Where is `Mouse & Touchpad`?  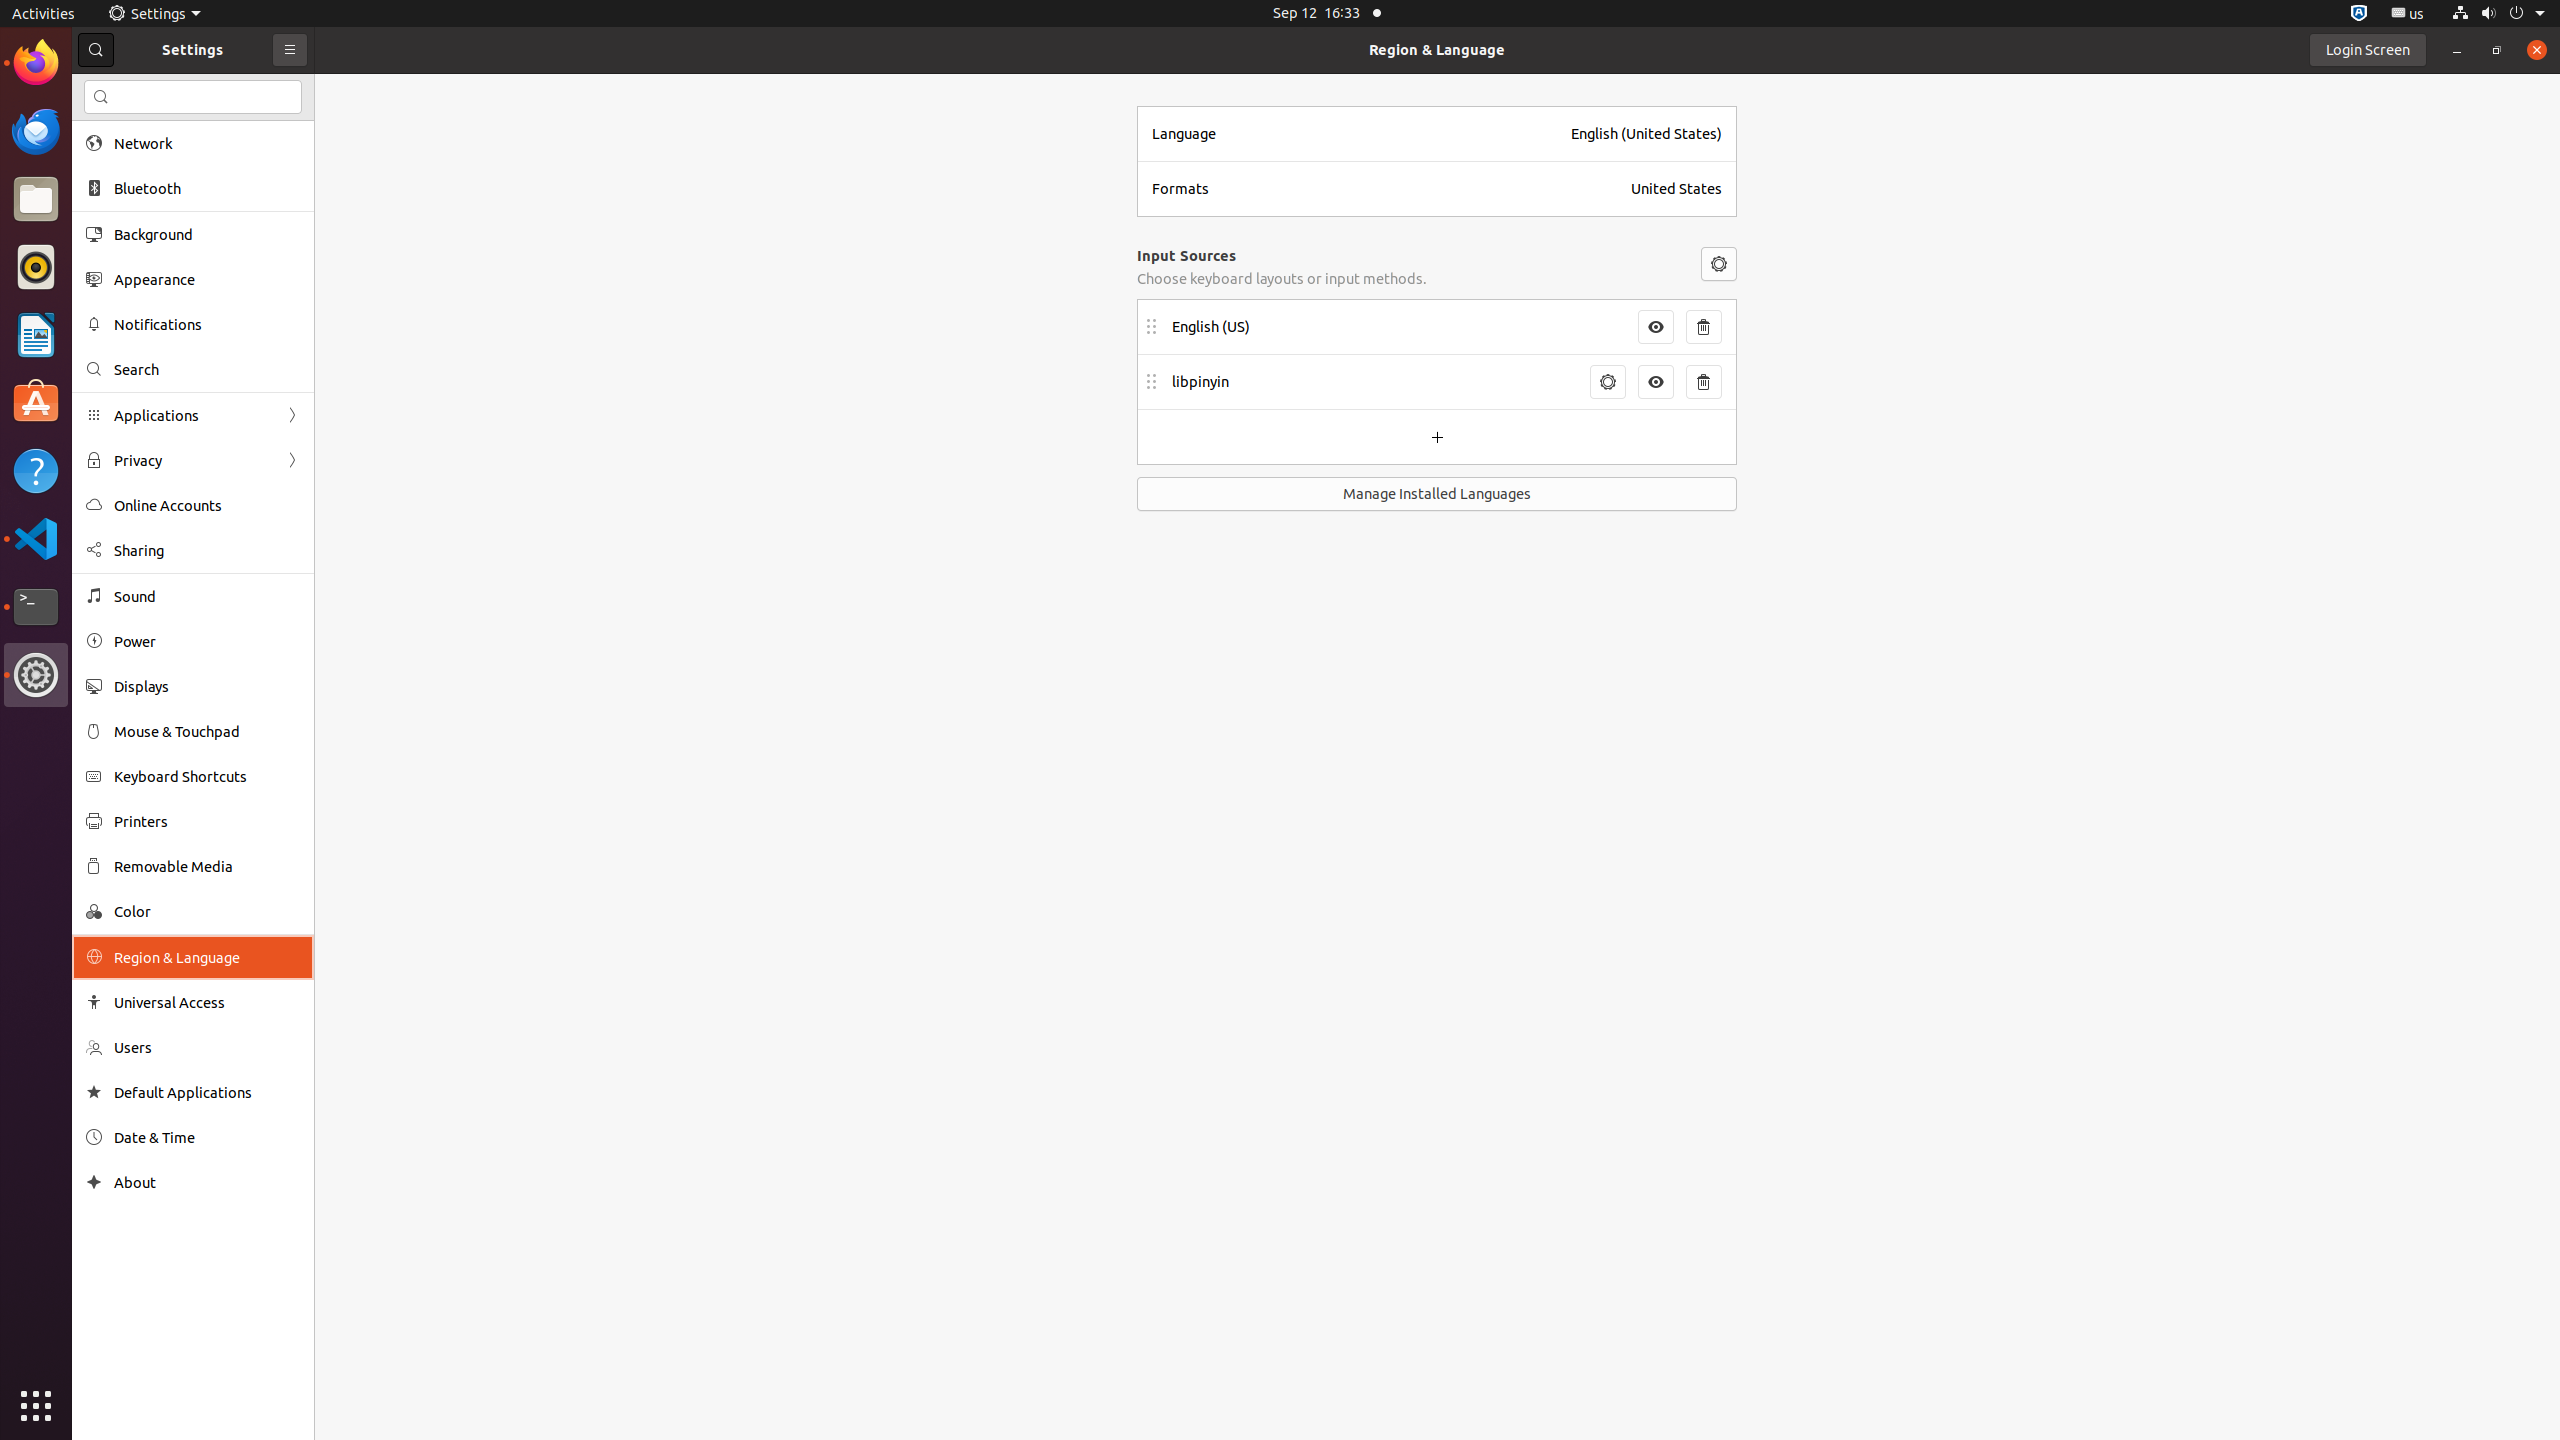
Mouse & Touchpad is located at coordinates (207, 731).